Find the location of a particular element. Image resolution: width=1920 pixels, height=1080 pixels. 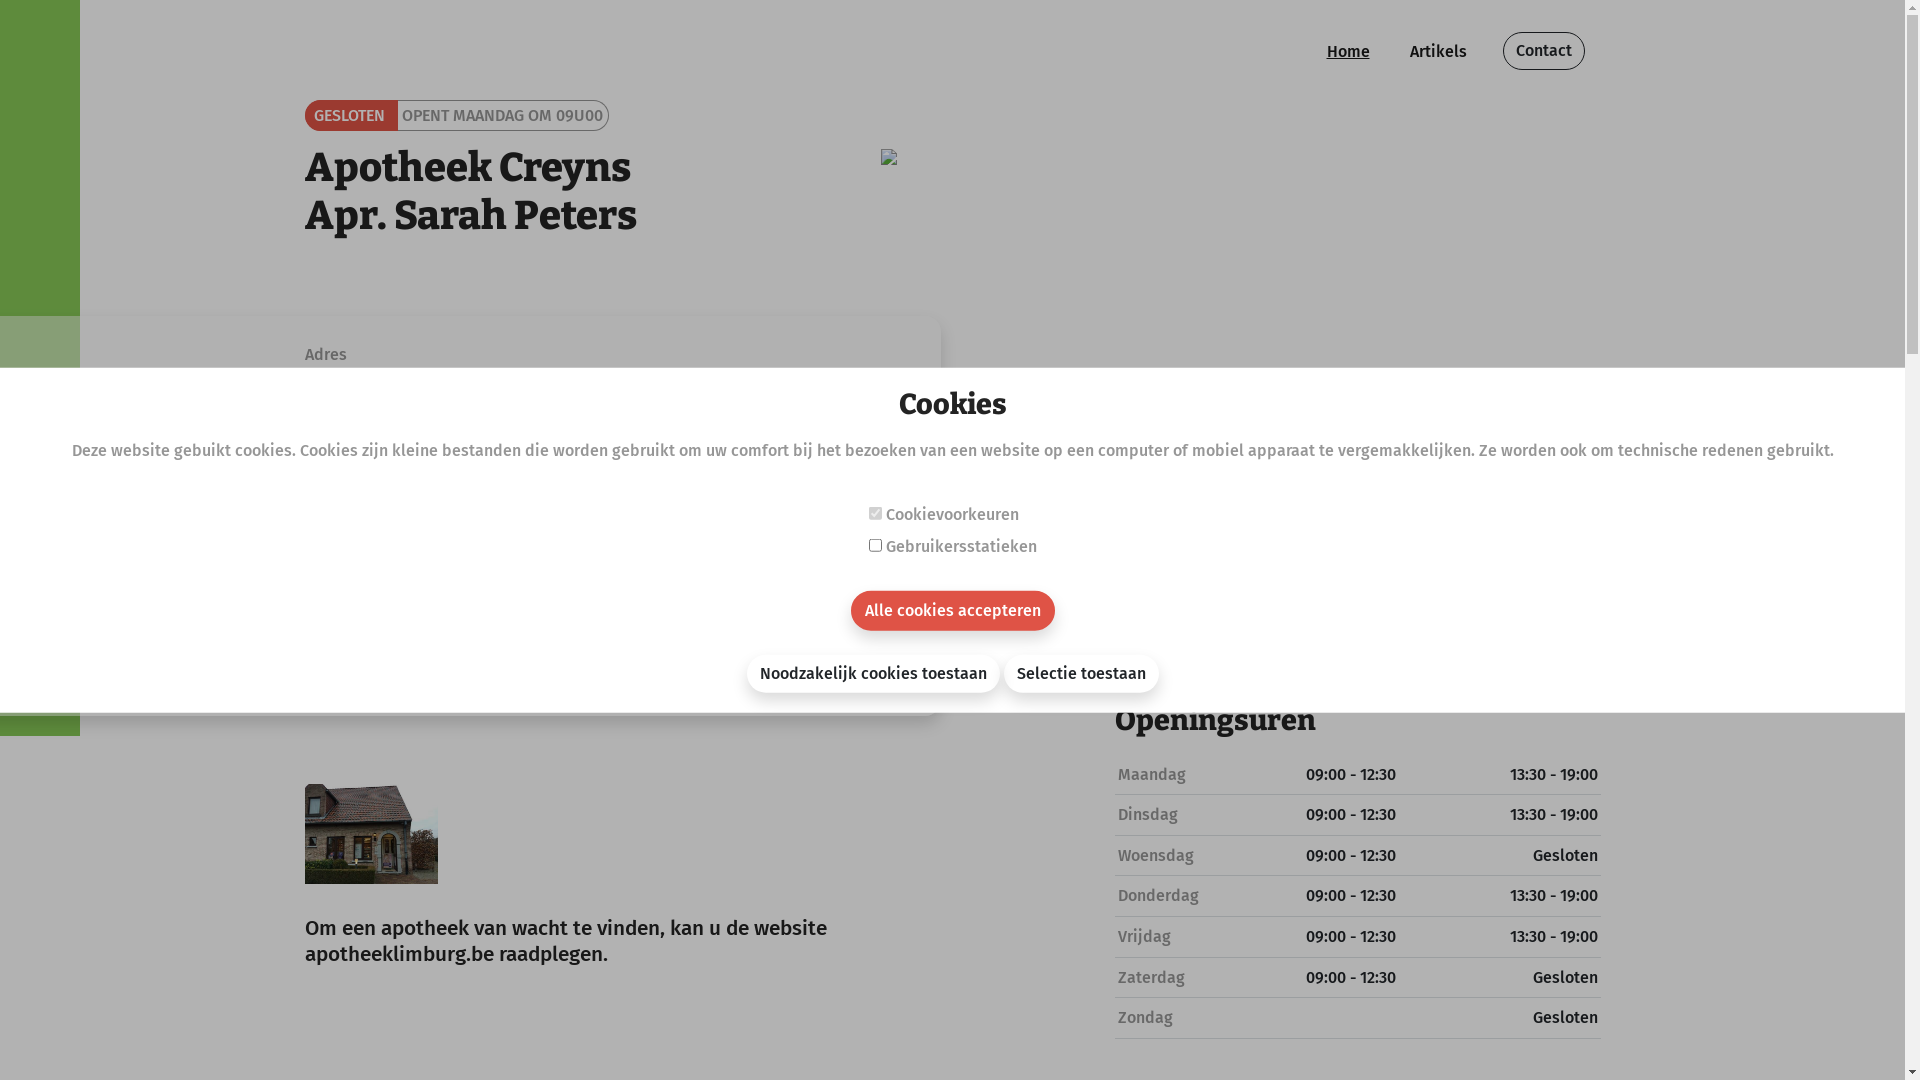

Alle cookies accepteren is located at coordinates (952, 610).